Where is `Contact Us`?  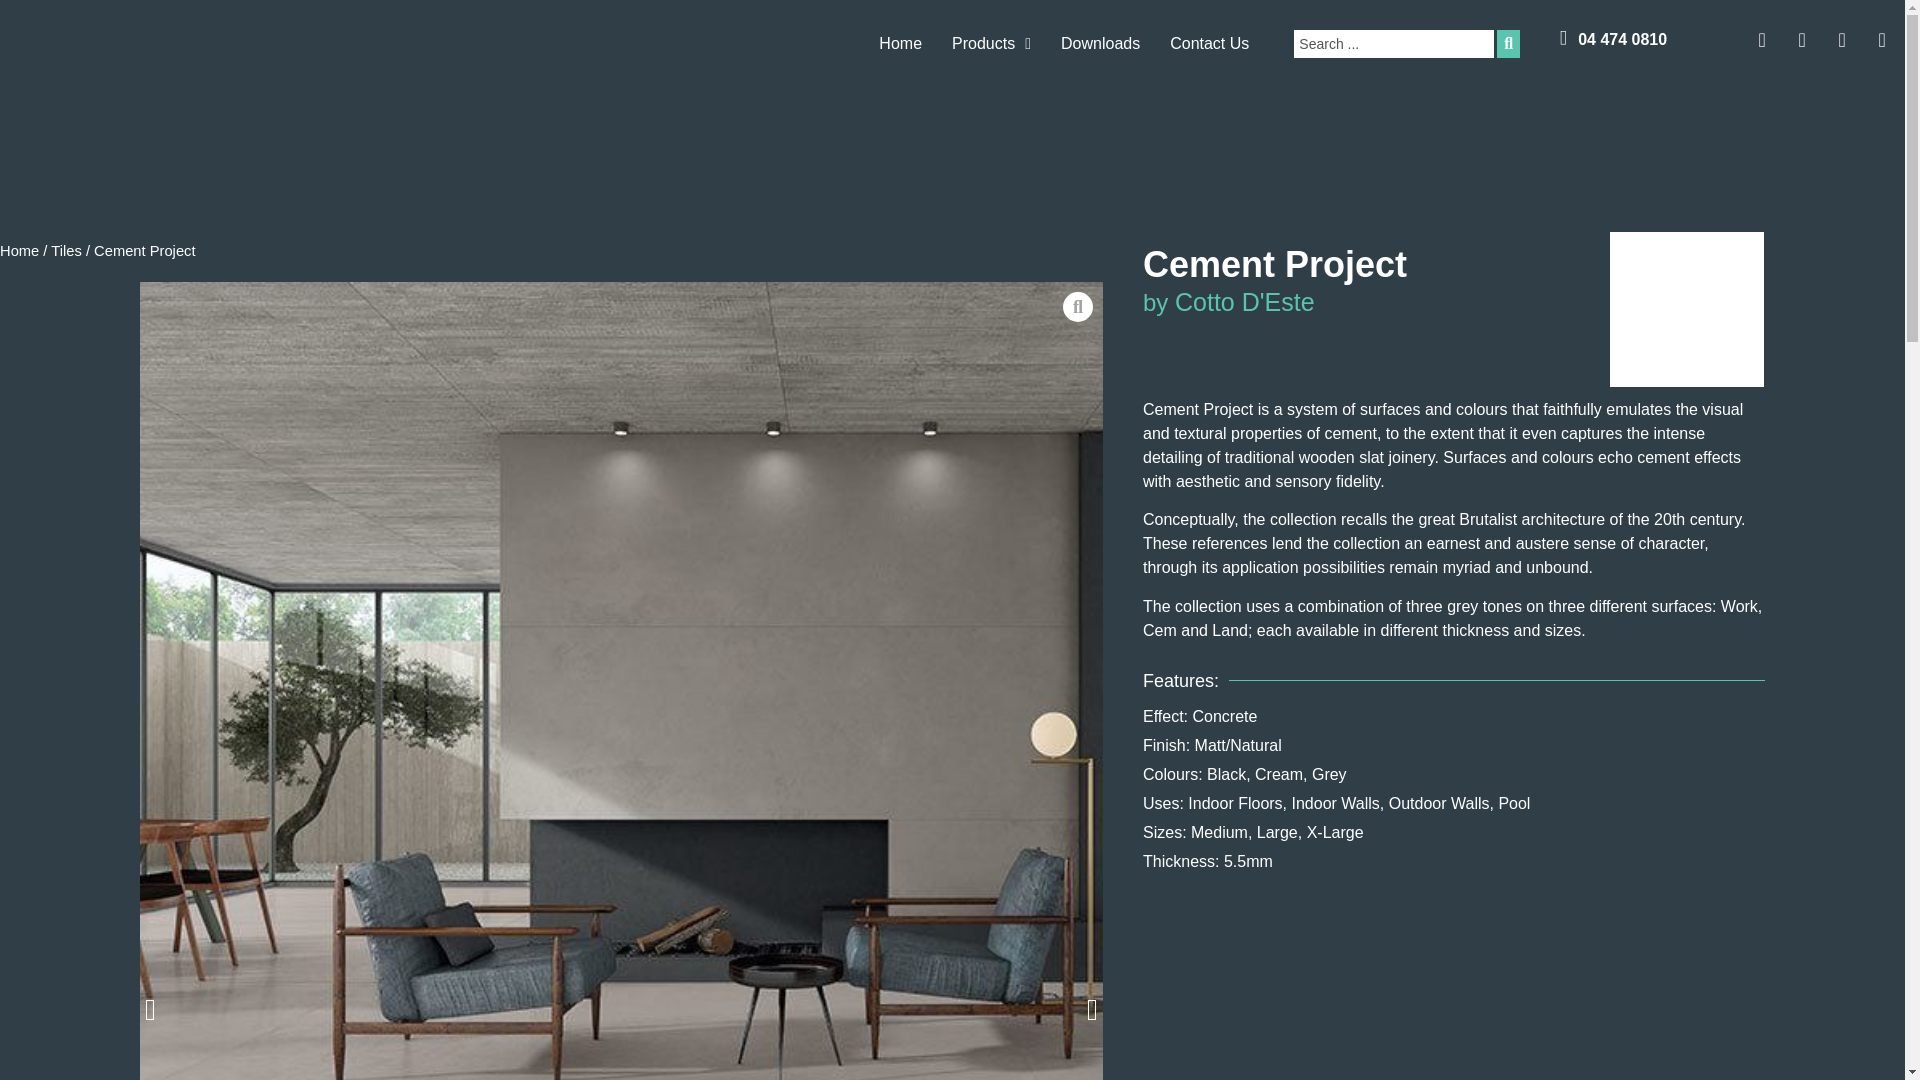 Contact Us is located at coordinates (1209, 43).